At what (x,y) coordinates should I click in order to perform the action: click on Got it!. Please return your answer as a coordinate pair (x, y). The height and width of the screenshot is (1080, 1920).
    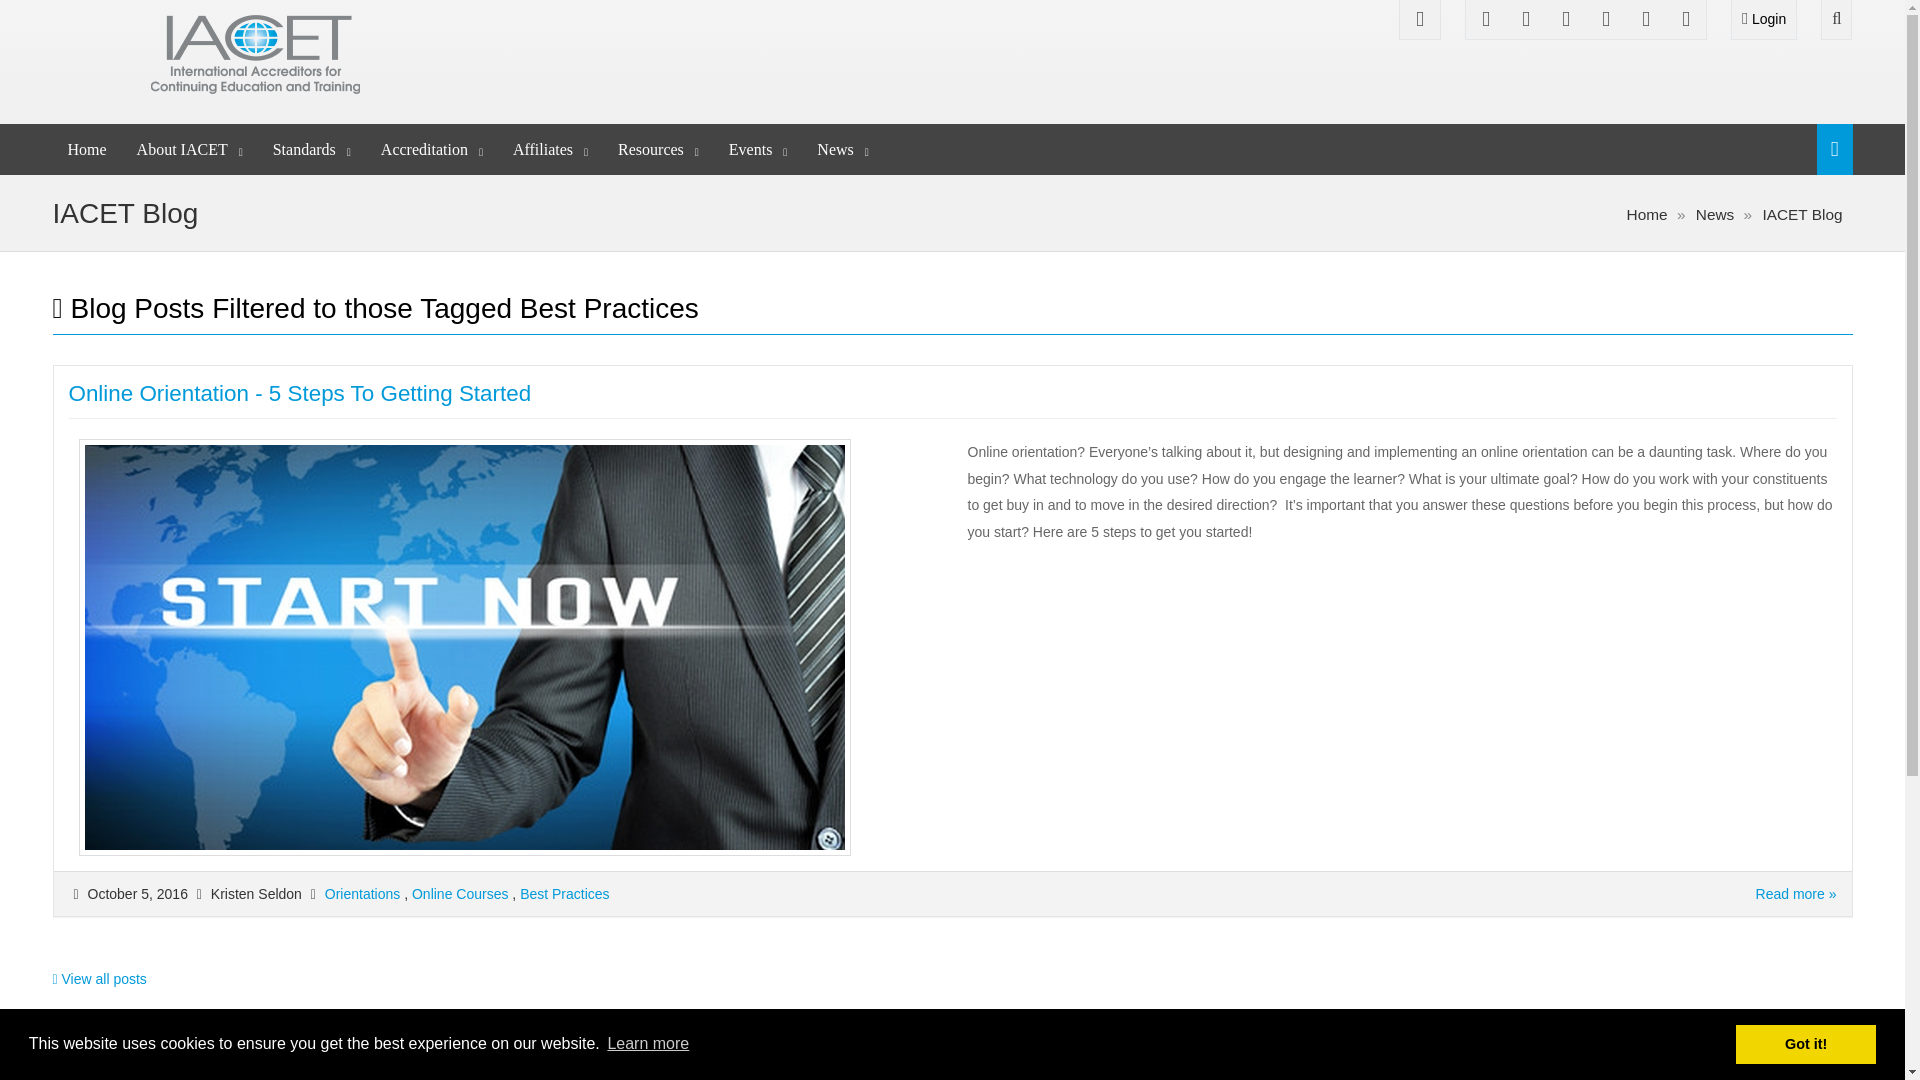
    Looking at the image, I should click on (1805, 1043).